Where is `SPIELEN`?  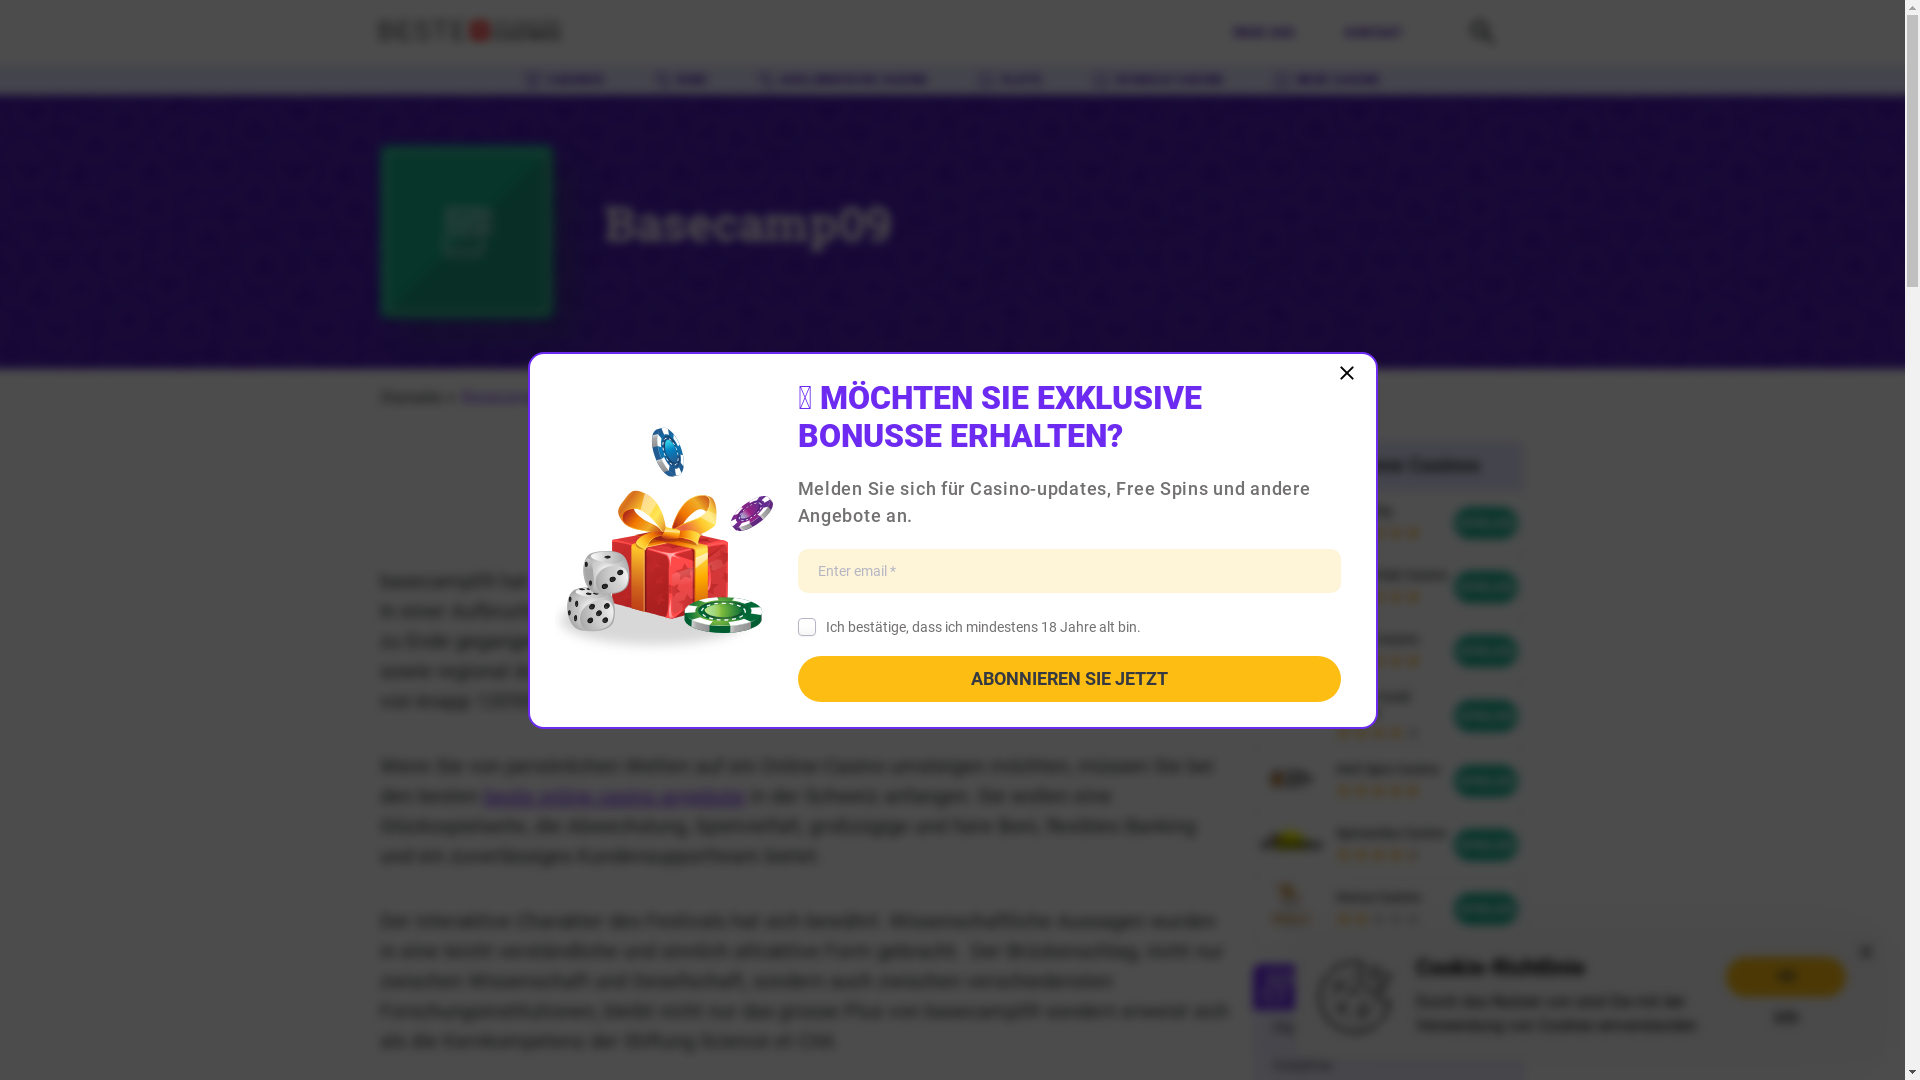 SPIELEN is located at coordinates (1486, 523).